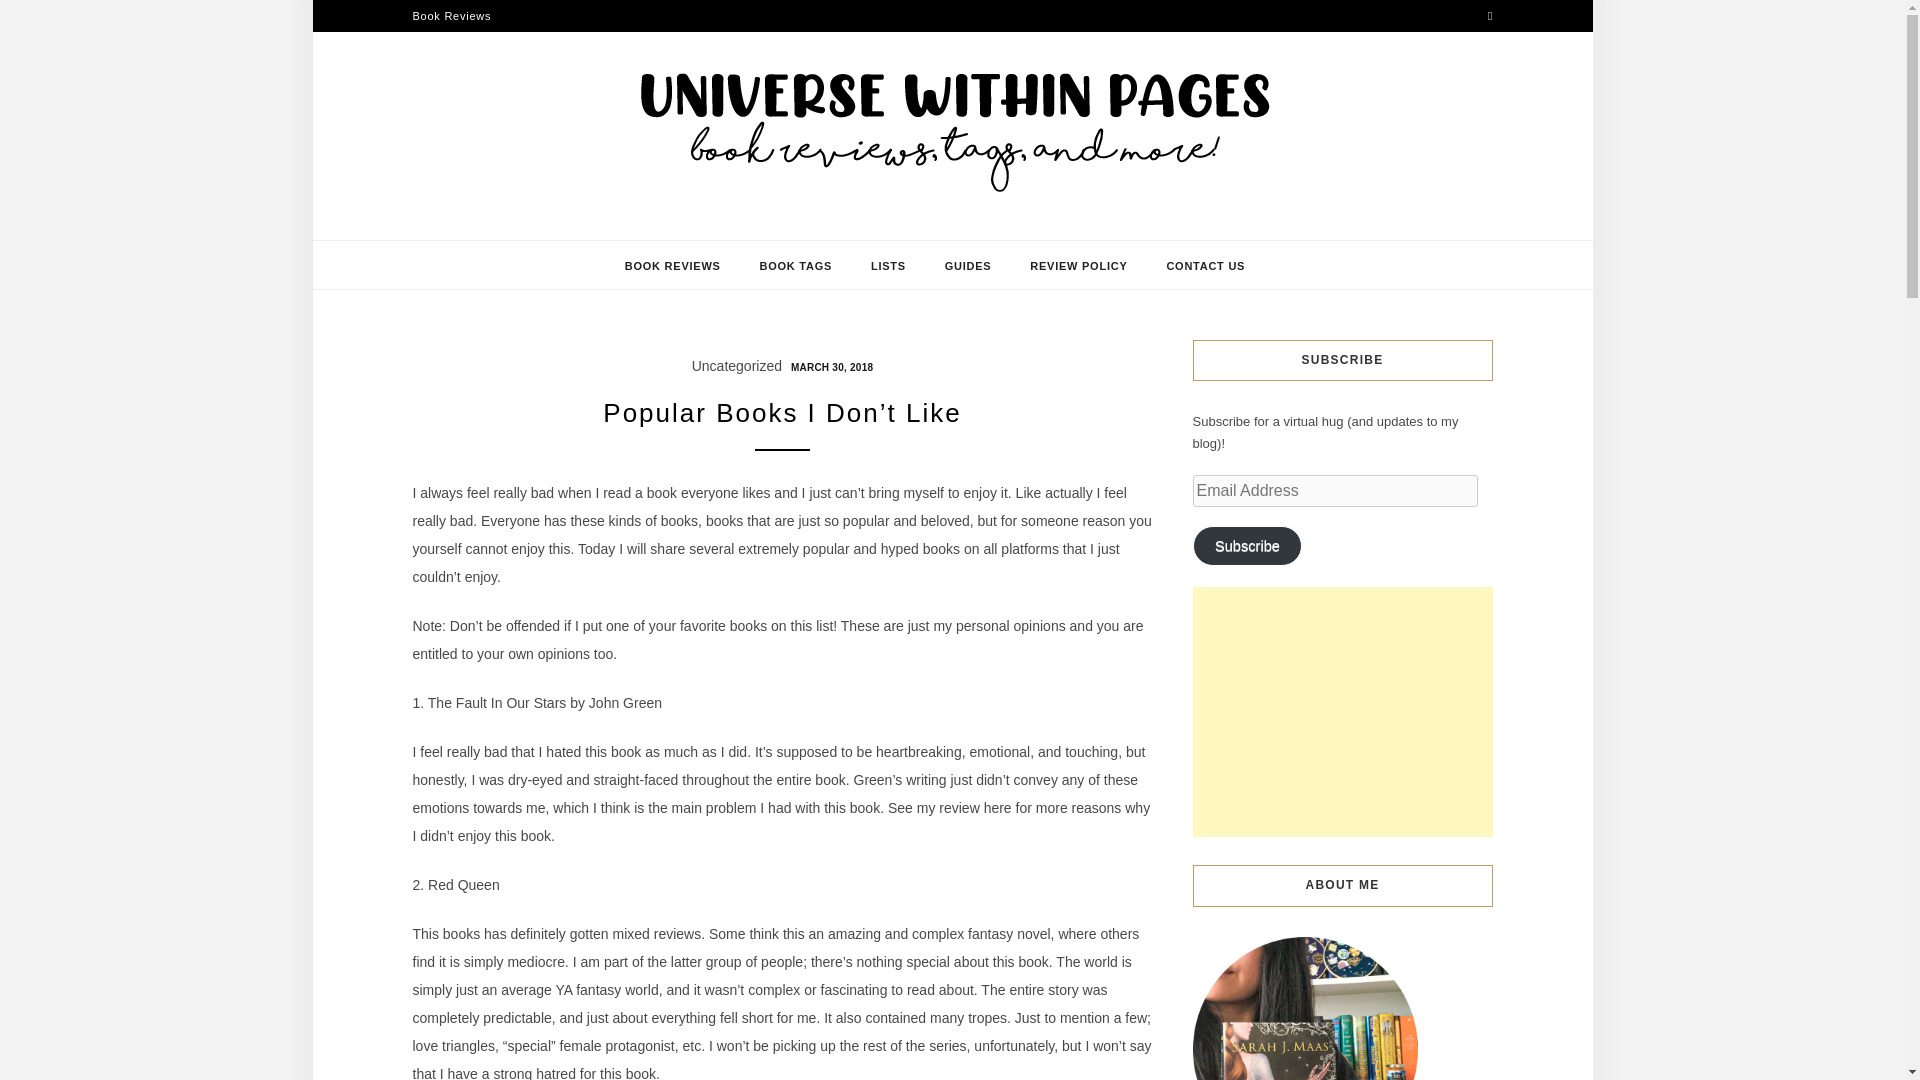  I want to click on BOOK REVIEWS, so click(673, 265).